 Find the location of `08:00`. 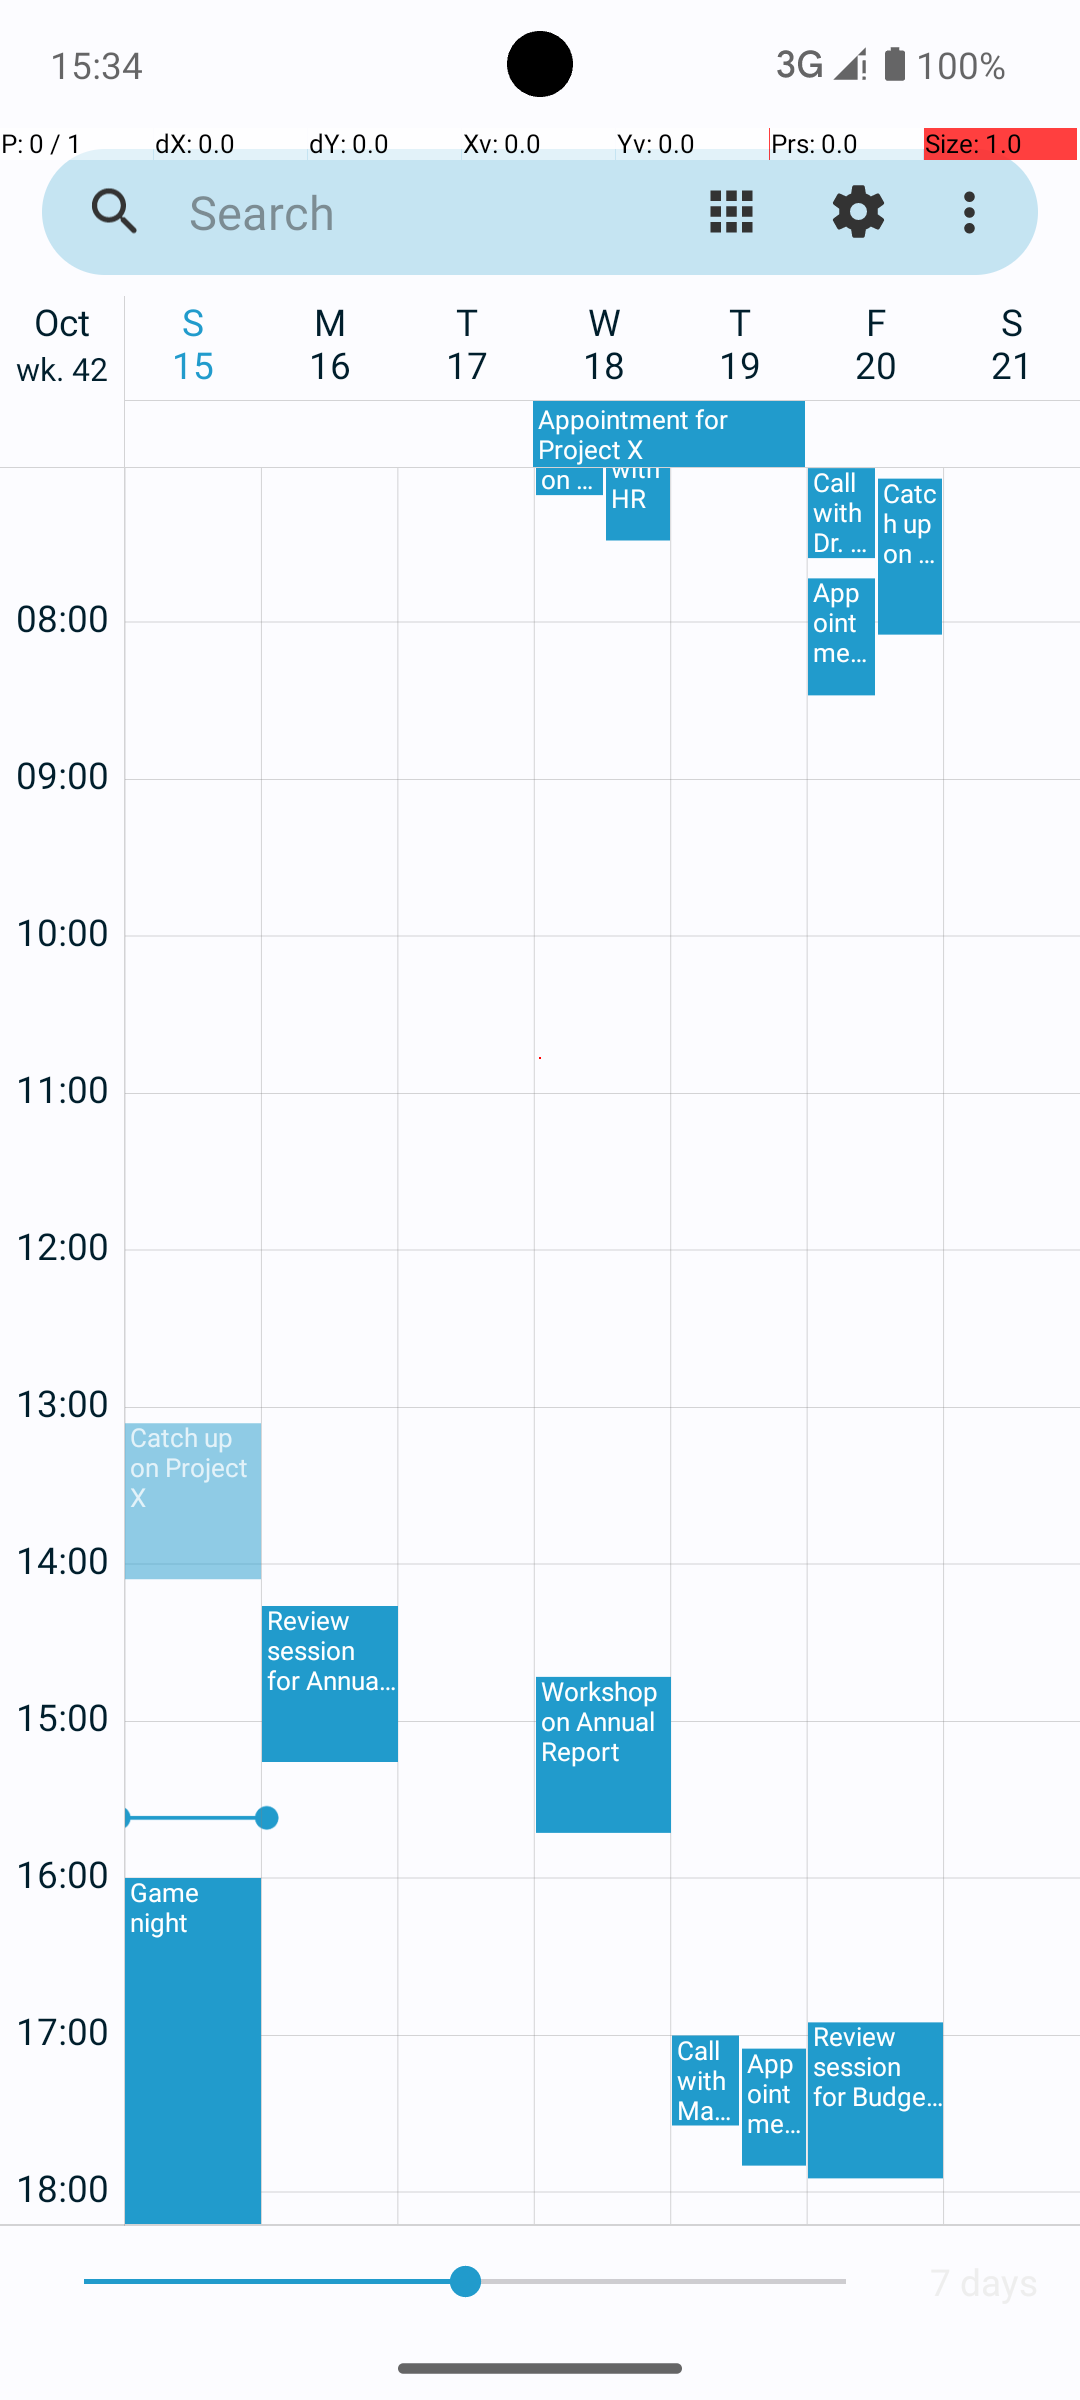

08:00 is located at coordinates (62, 564).